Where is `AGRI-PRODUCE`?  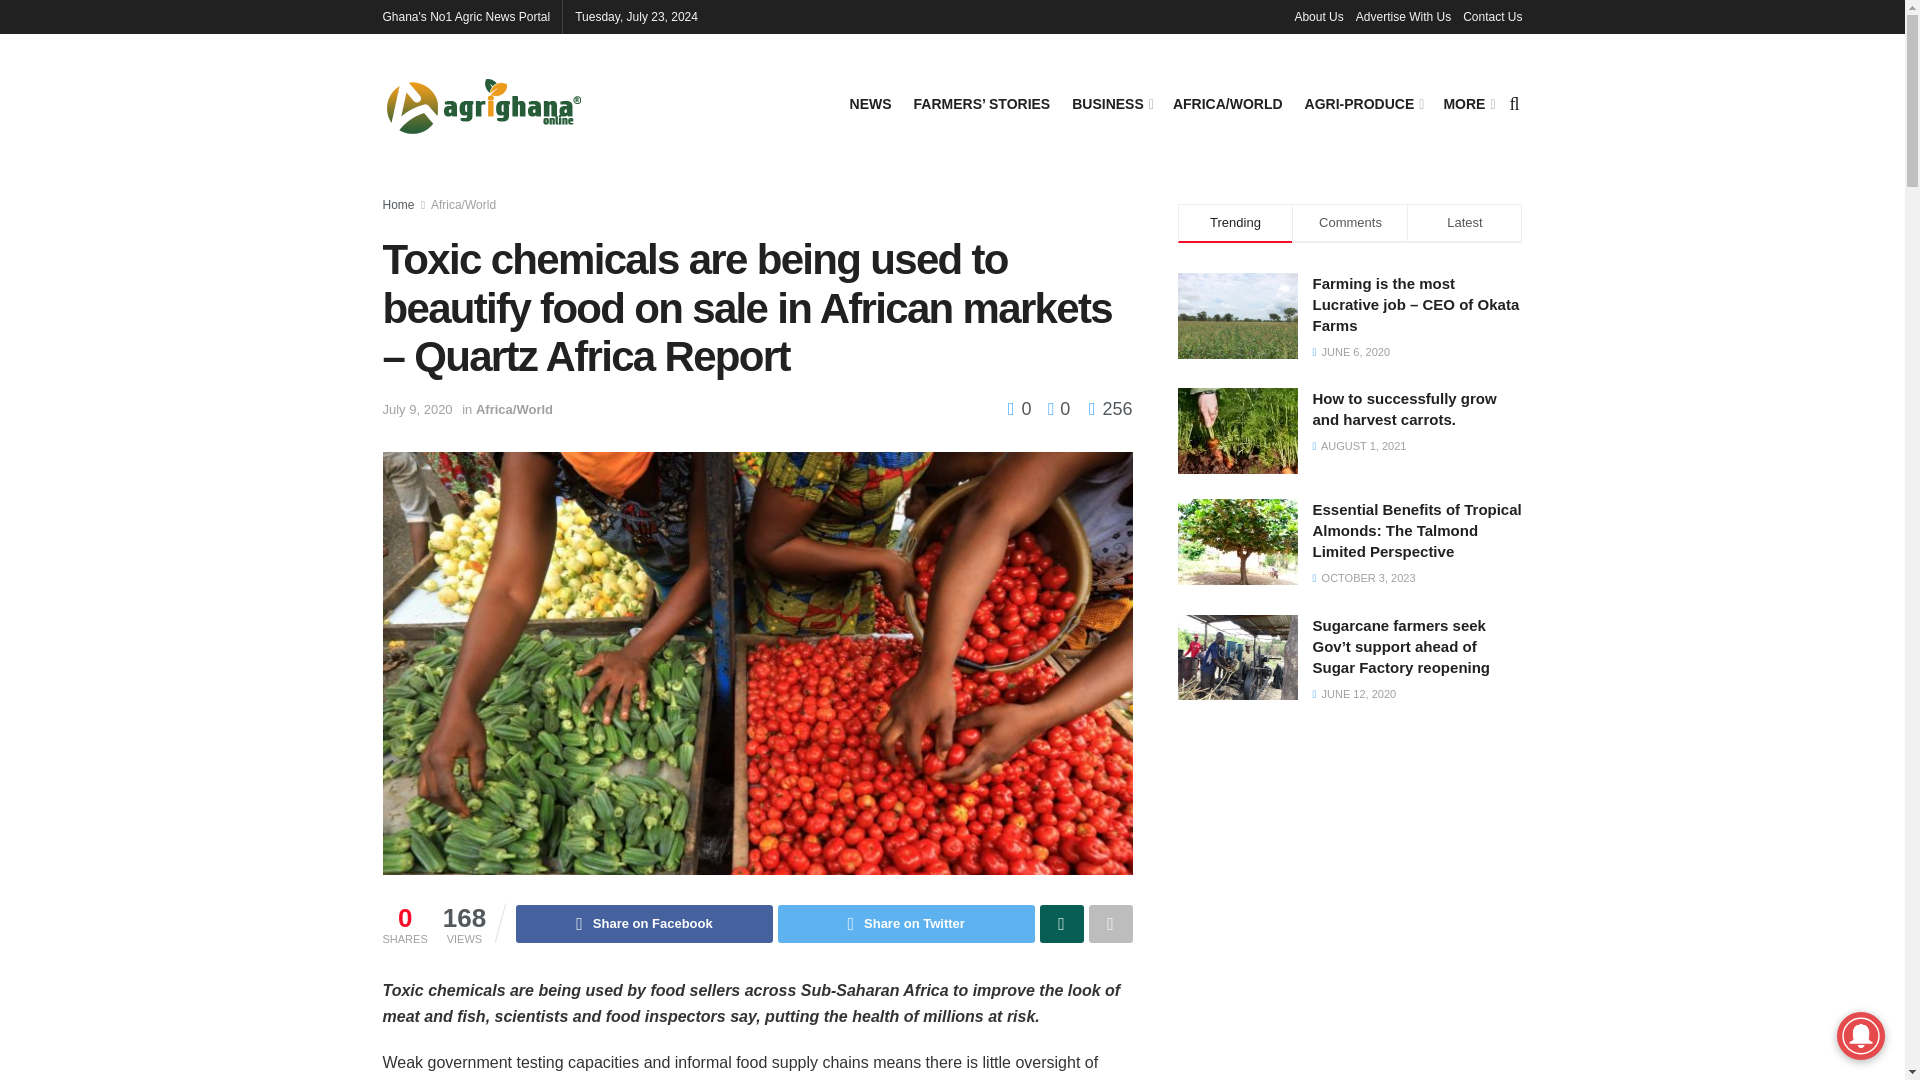 AGRI-PRODUCE is located at coordinates (1364, 103).